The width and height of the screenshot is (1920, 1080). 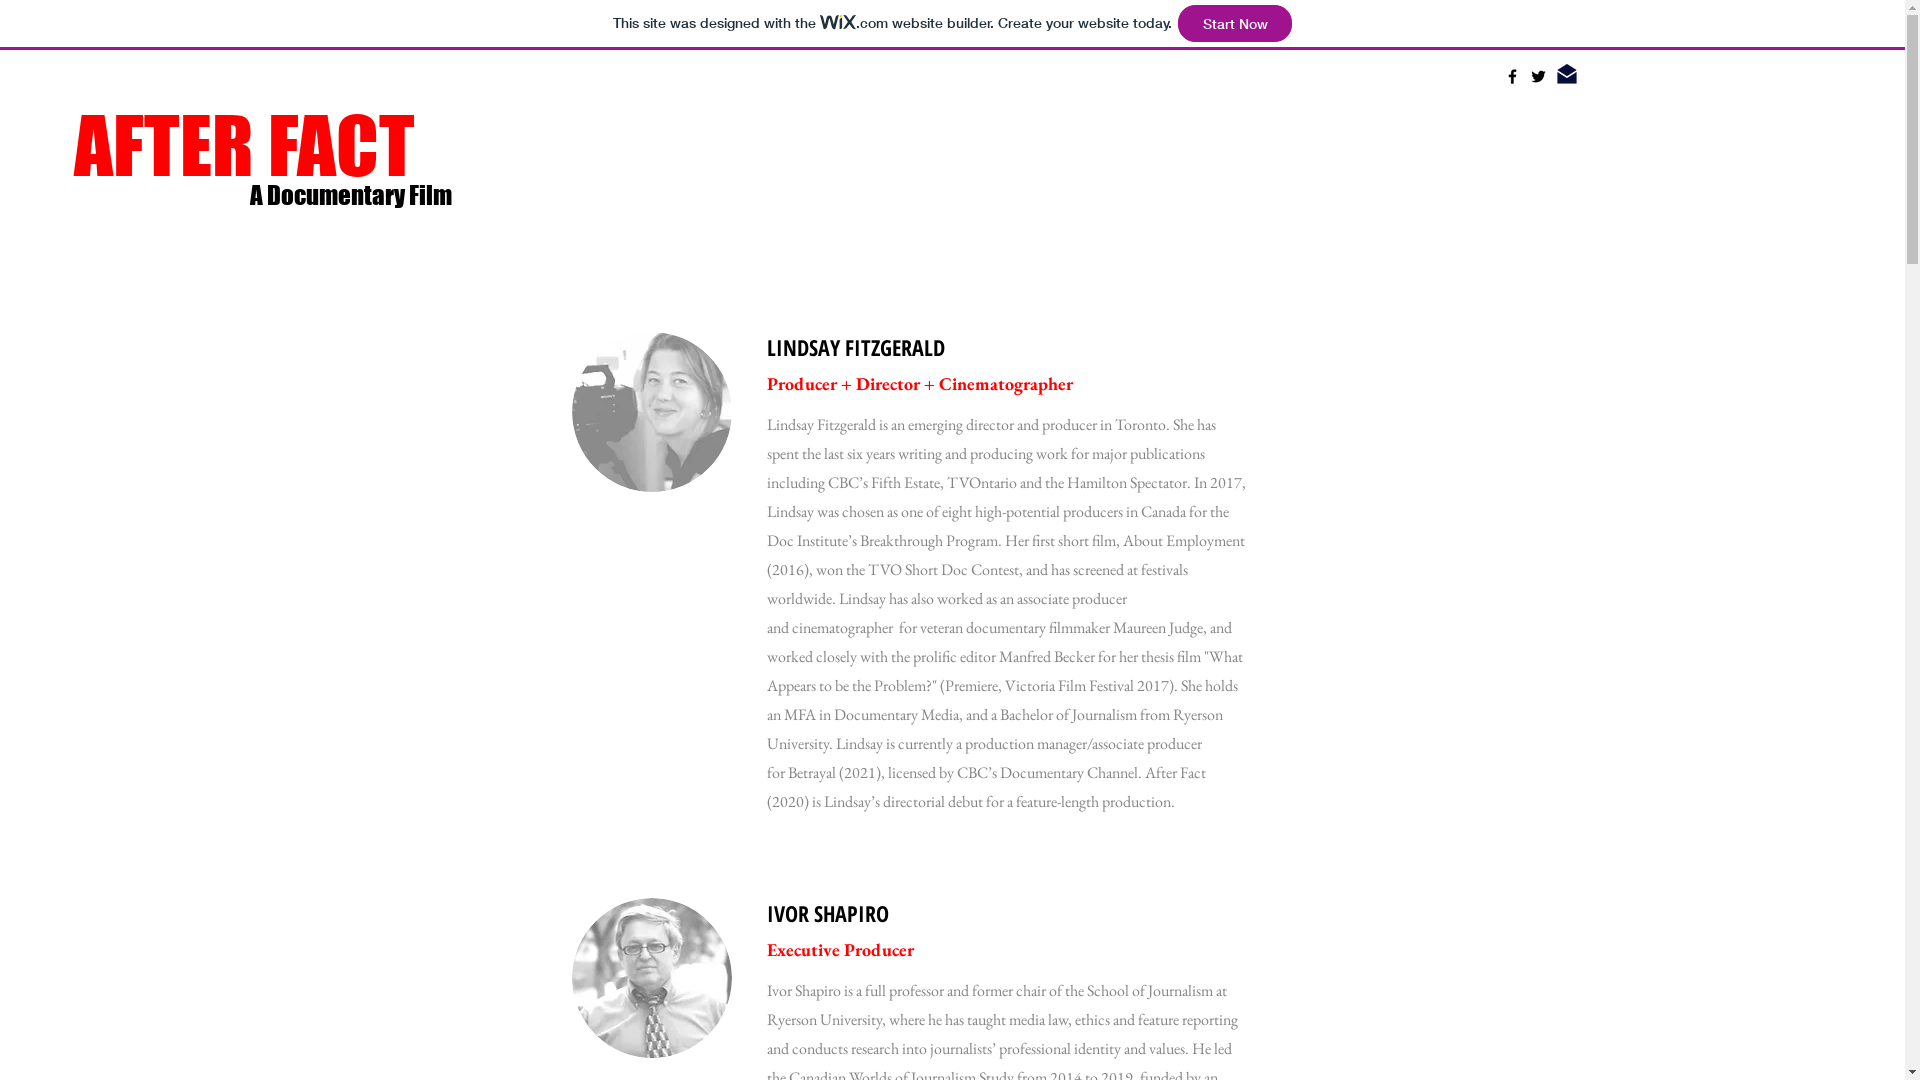 I want to click on Ivor Shapiro, so click(x=803, y=990).